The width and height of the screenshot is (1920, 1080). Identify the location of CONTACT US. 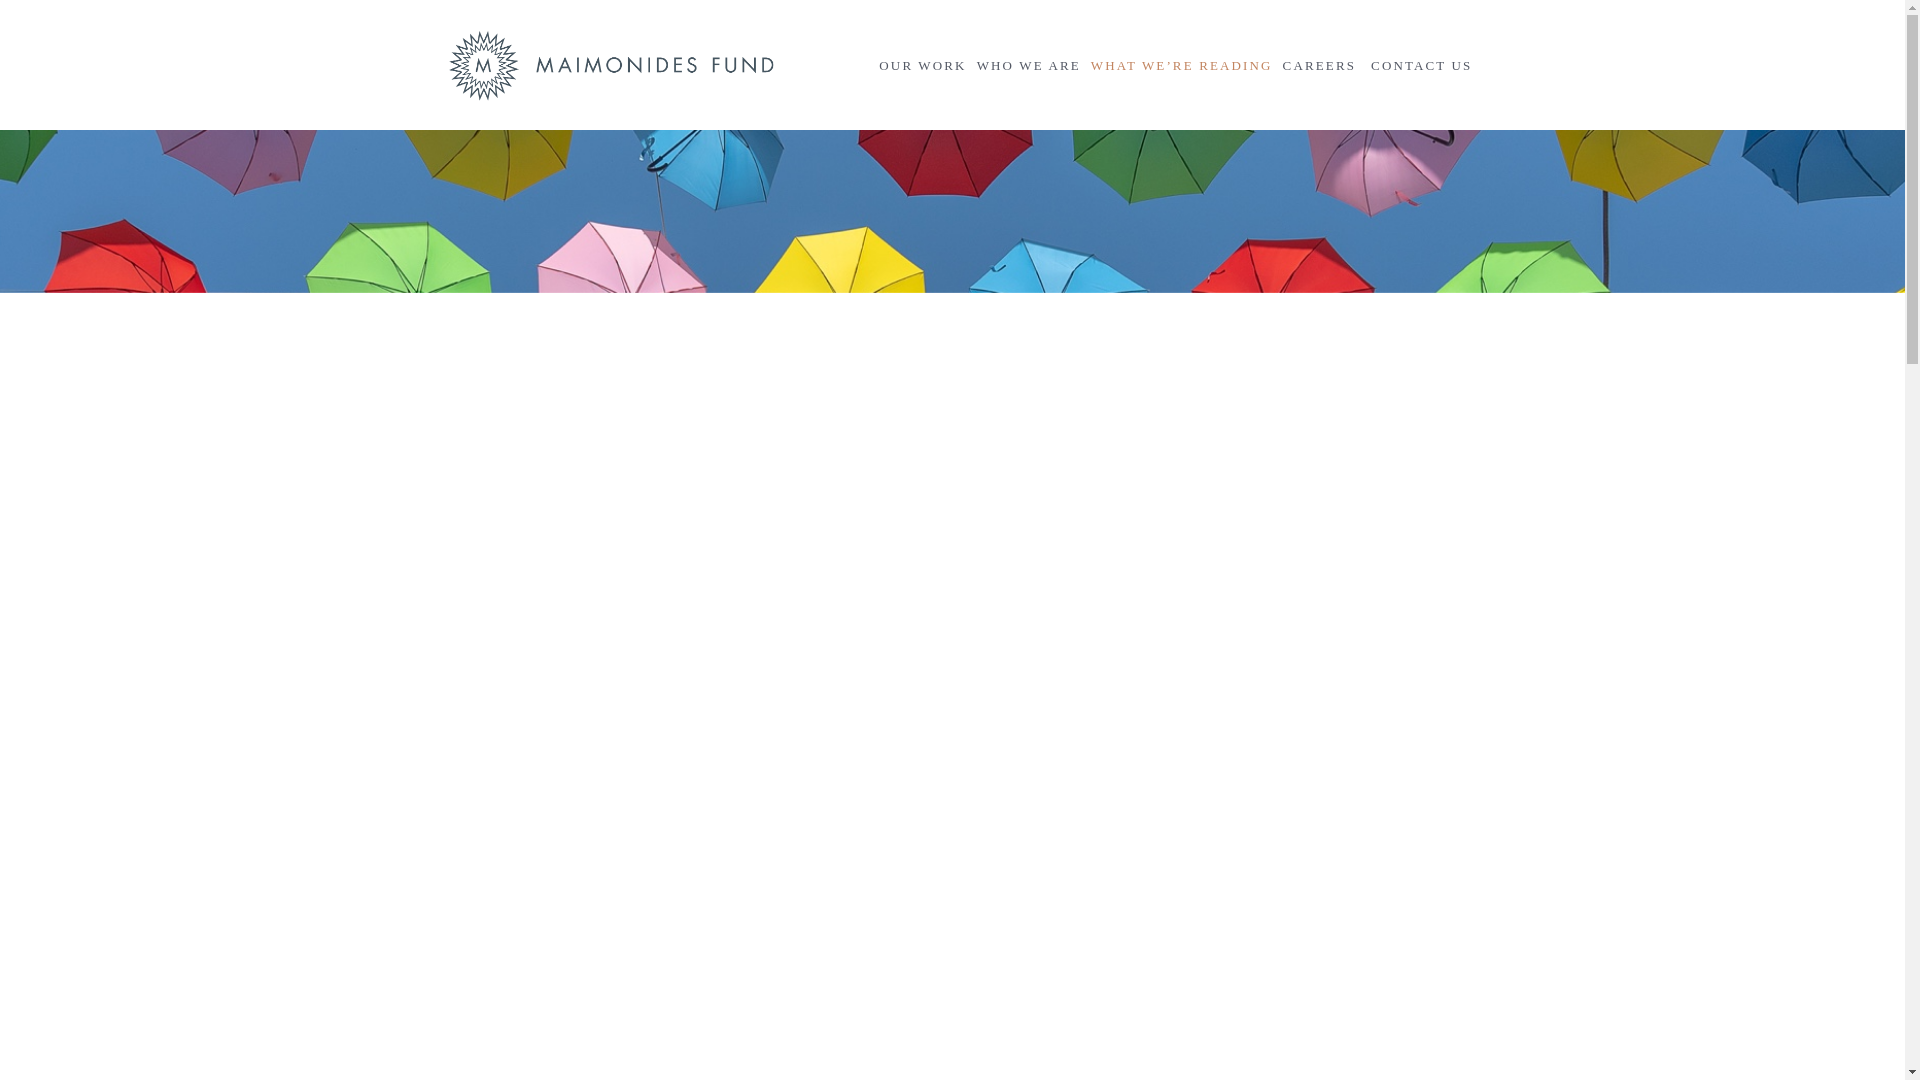
(1421, 65).